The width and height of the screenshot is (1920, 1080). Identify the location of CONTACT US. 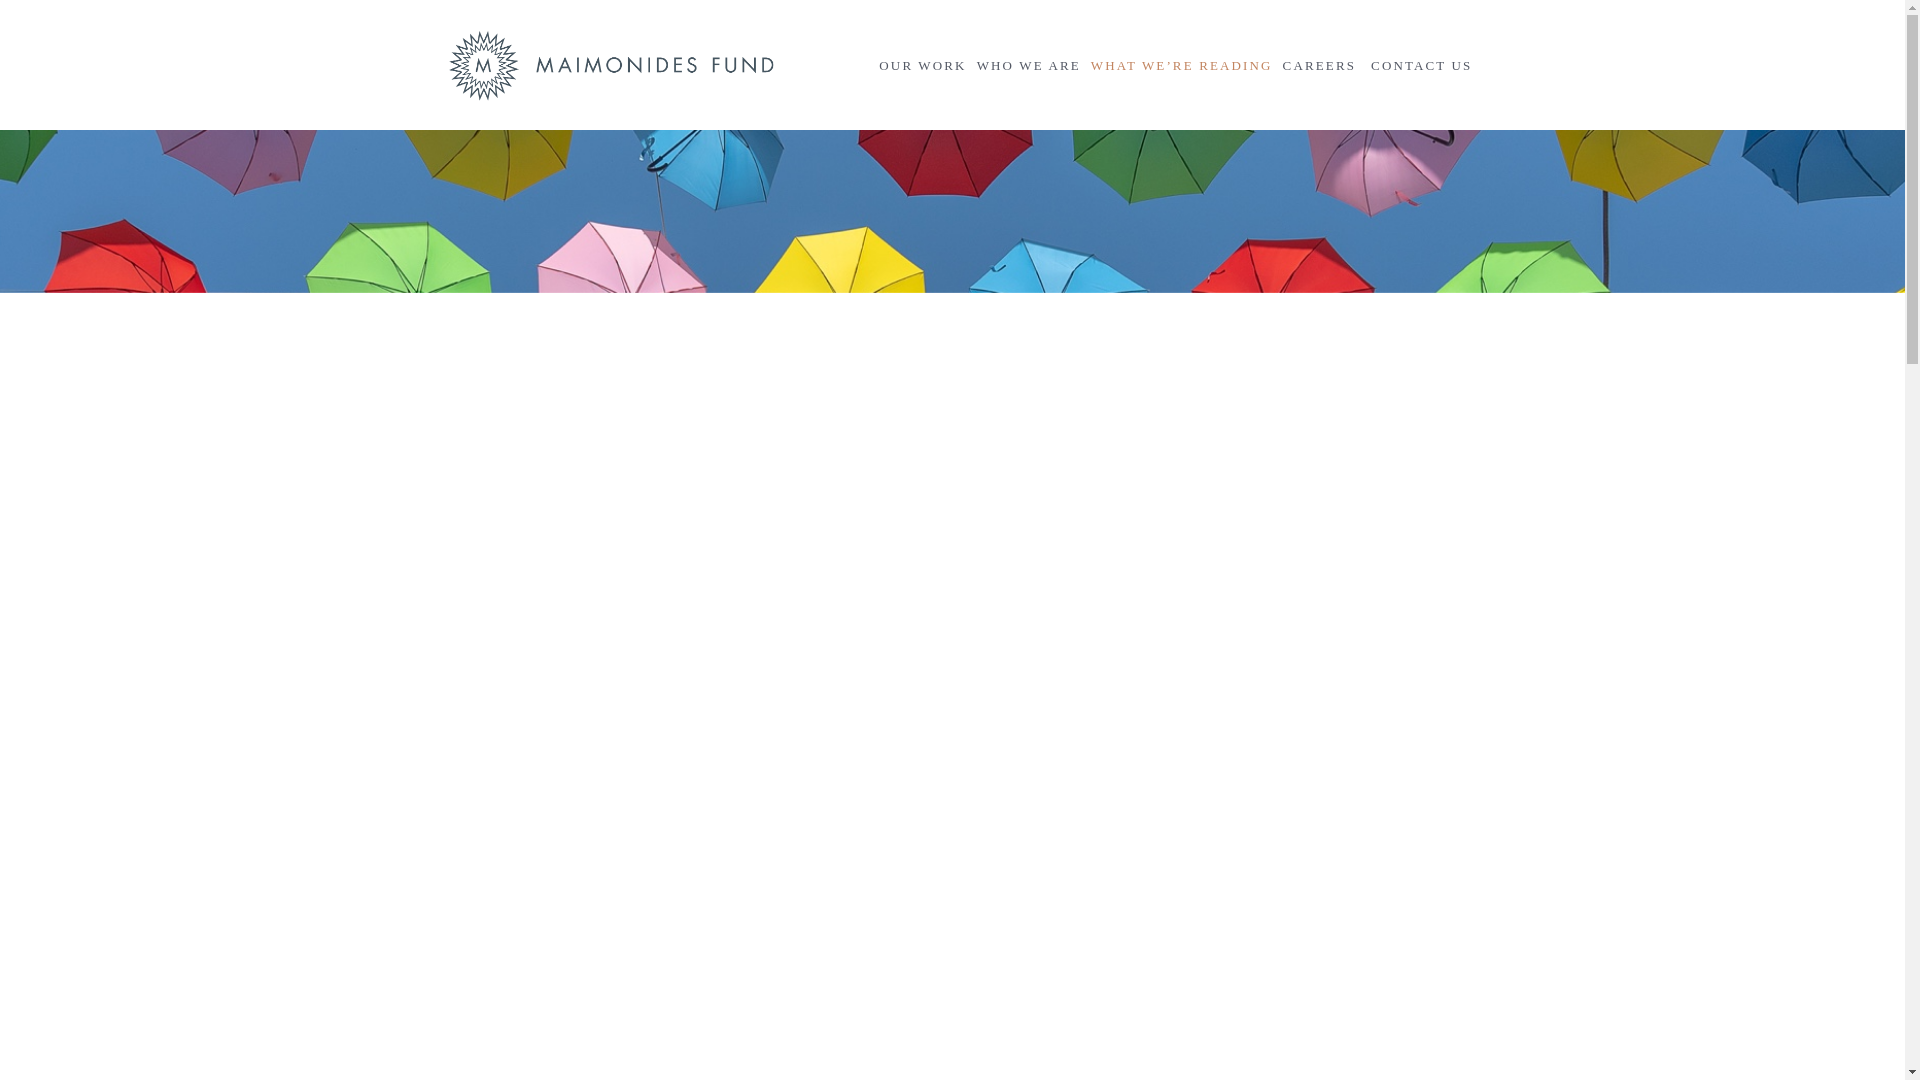
(1421, 65).